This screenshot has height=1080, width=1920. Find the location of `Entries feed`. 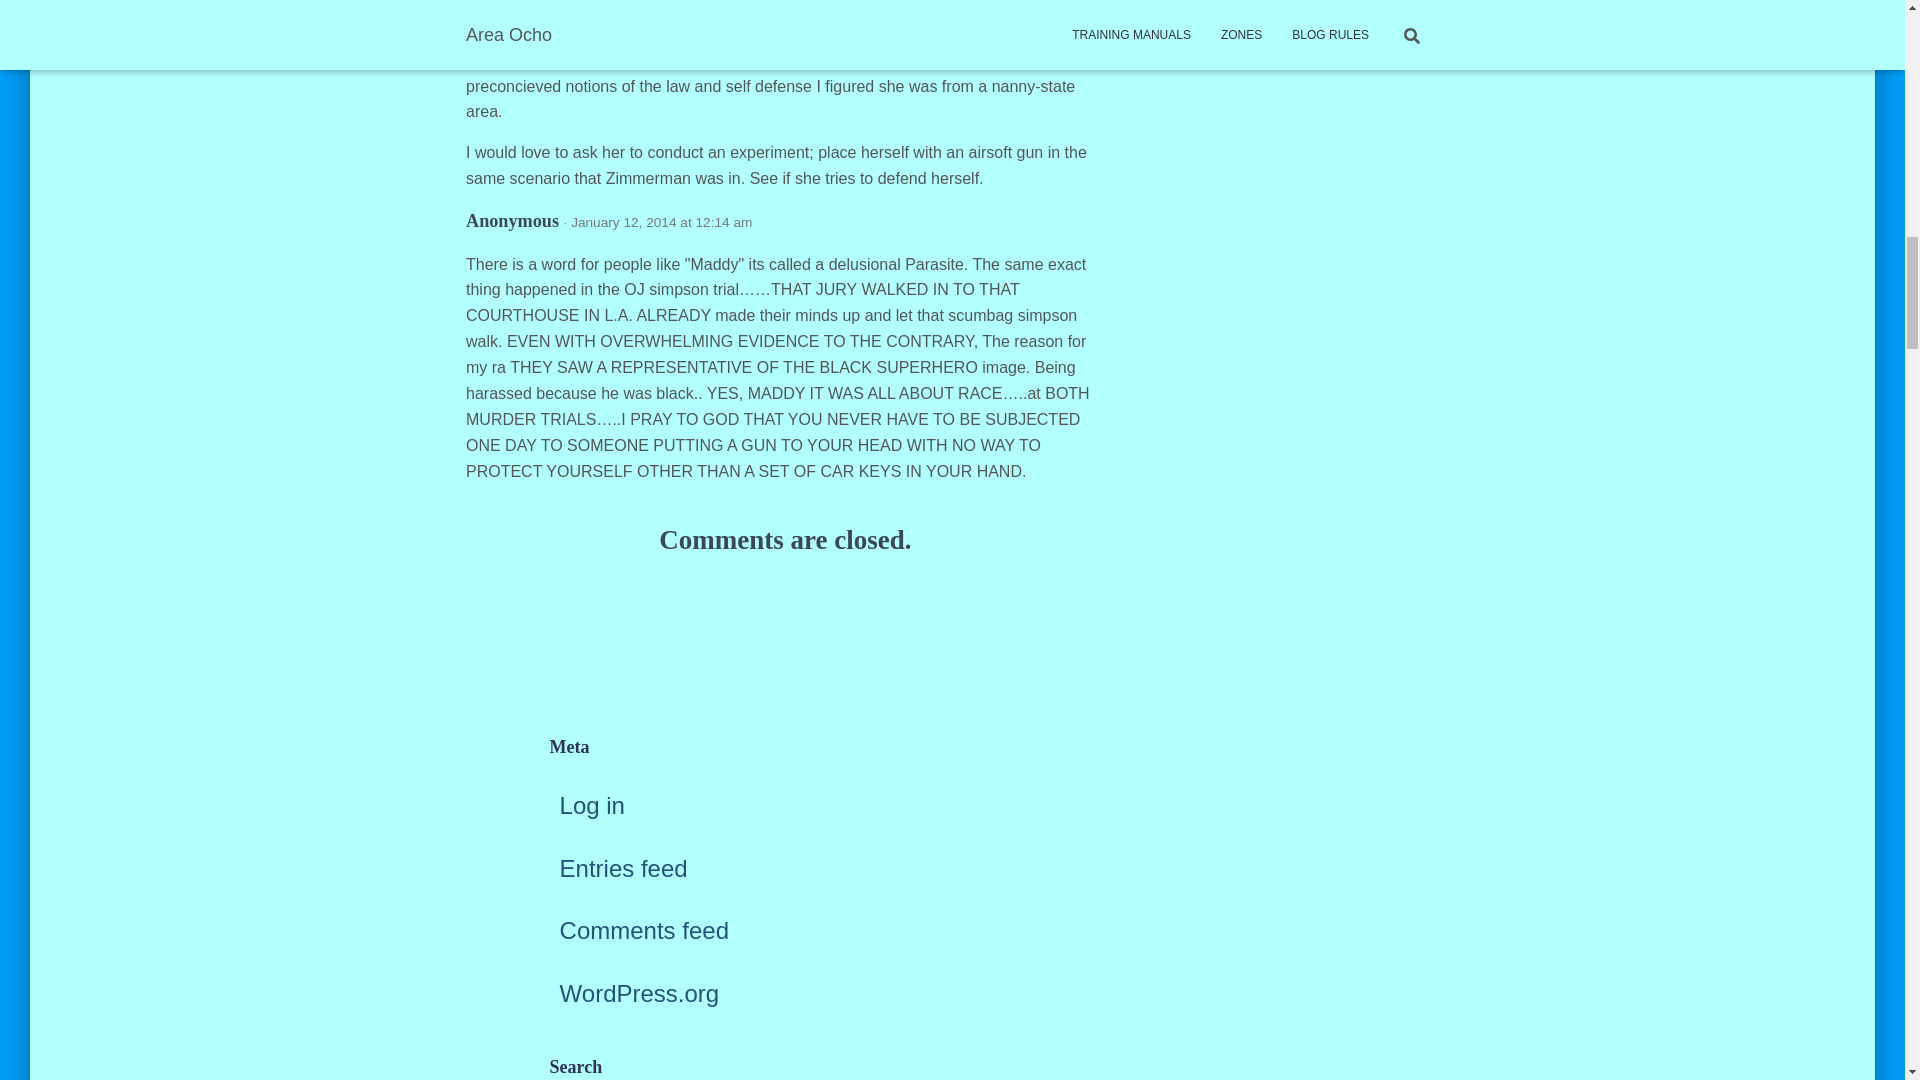

Entries feed is located at coordinates (624, 868).